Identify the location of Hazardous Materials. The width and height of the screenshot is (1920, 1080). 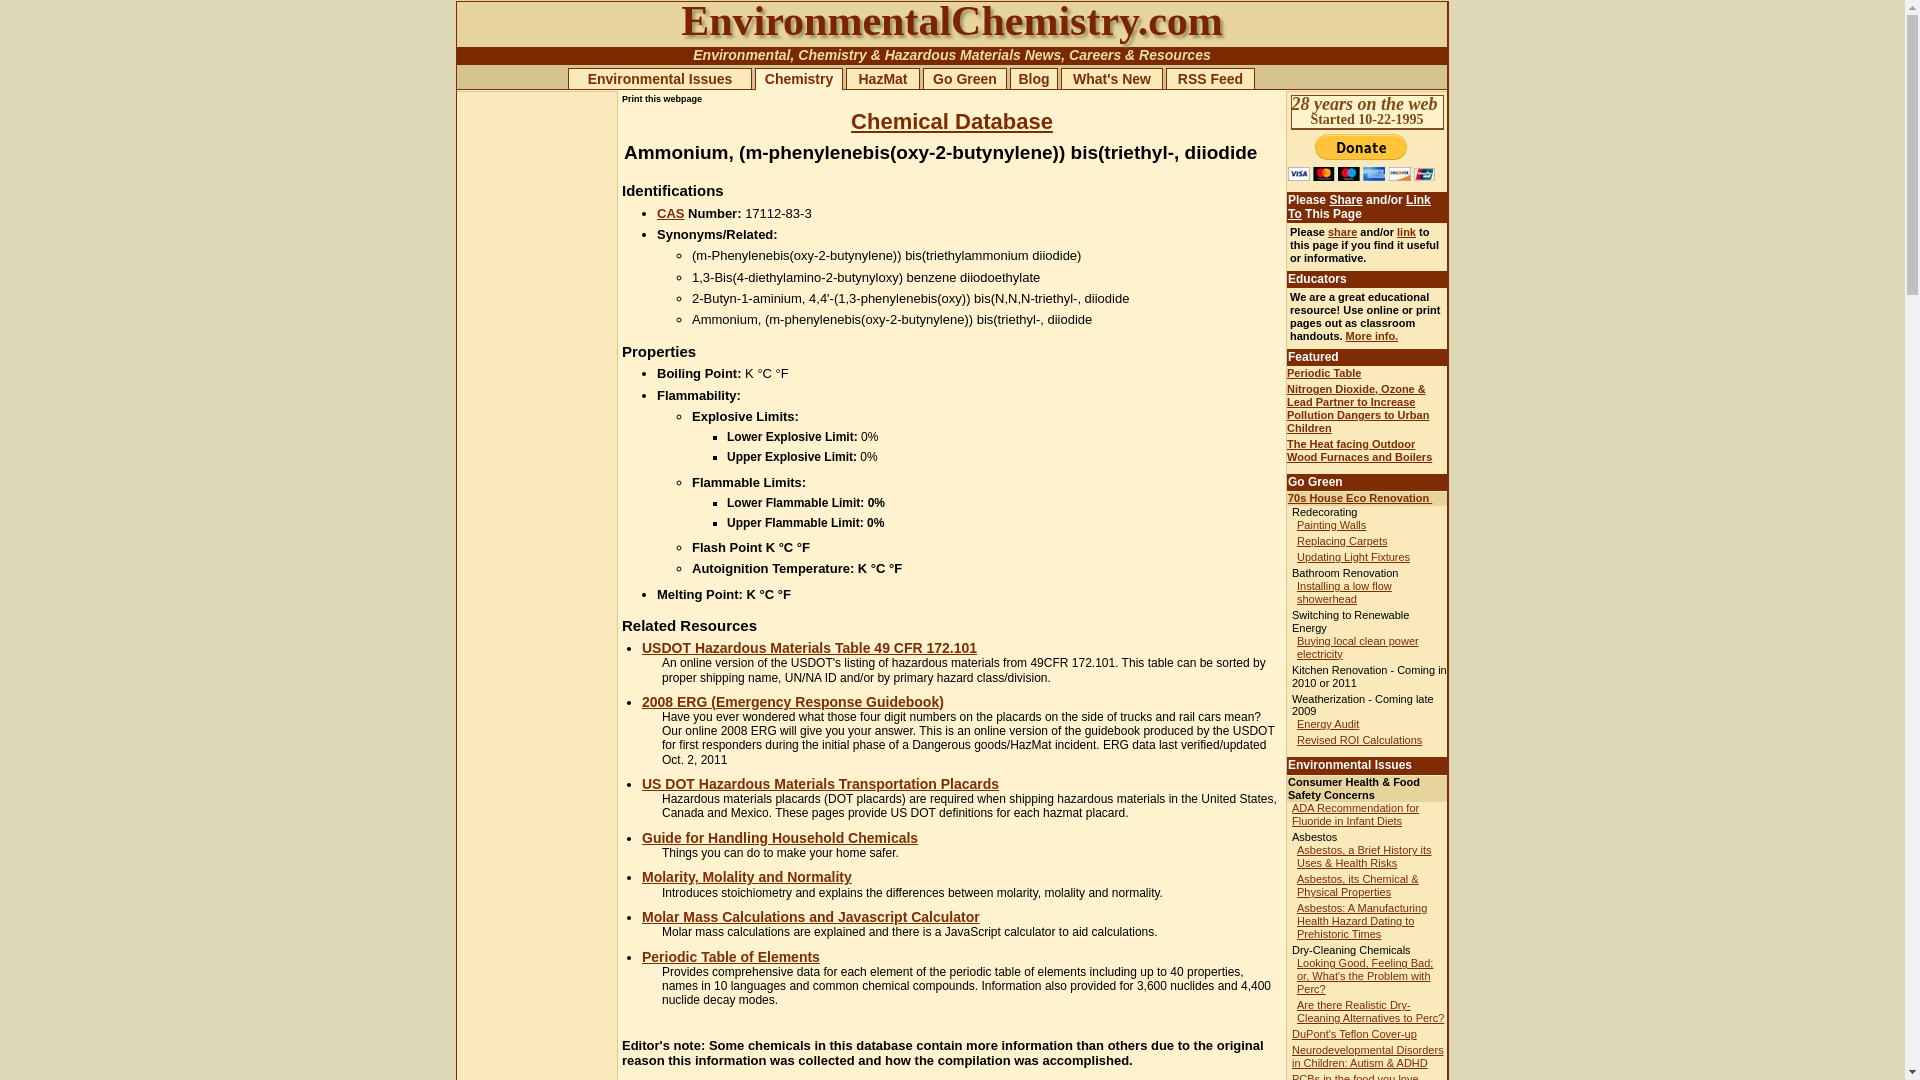
(953, 54).